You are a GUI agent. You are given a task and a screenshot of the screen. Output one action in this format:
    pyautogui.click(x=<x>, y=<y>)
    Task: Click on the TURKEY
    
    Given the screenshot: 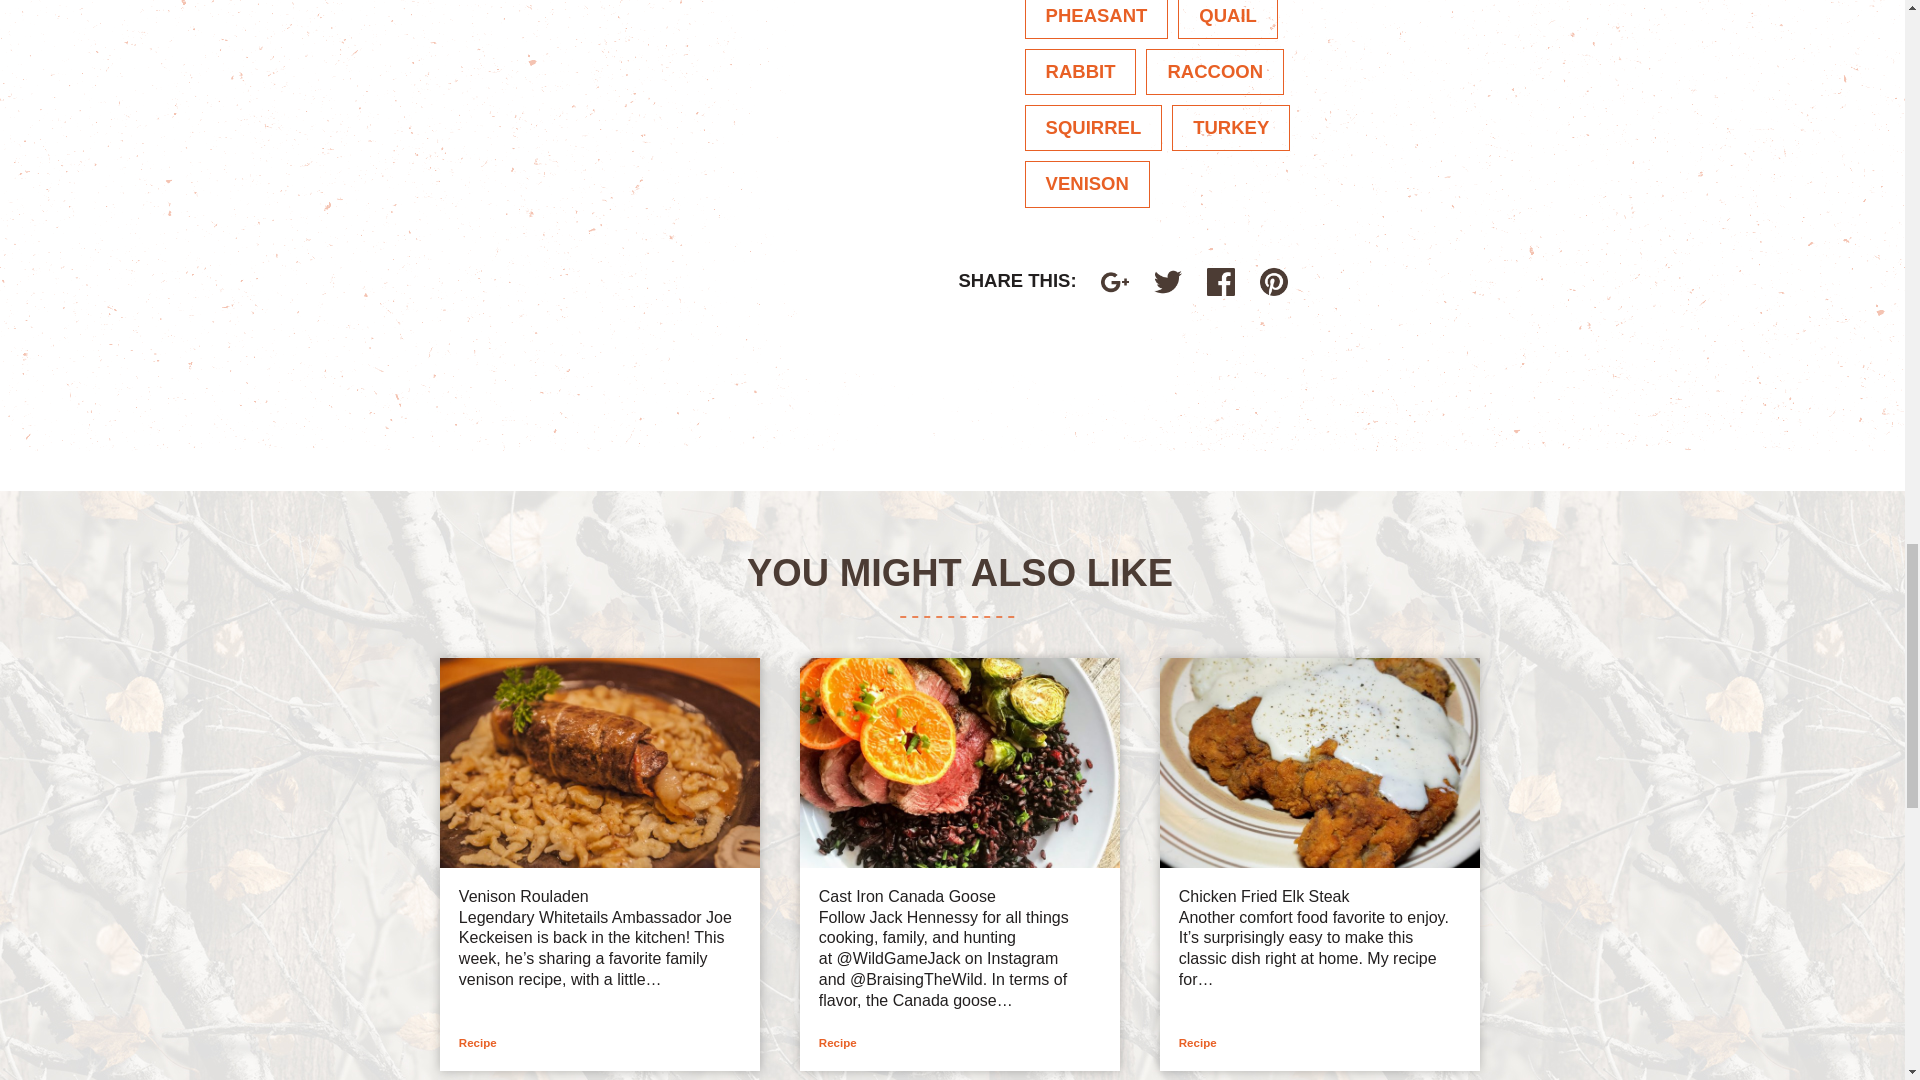 What is the action you would take?
    pyautogui.click(x=1230, y=128)
    